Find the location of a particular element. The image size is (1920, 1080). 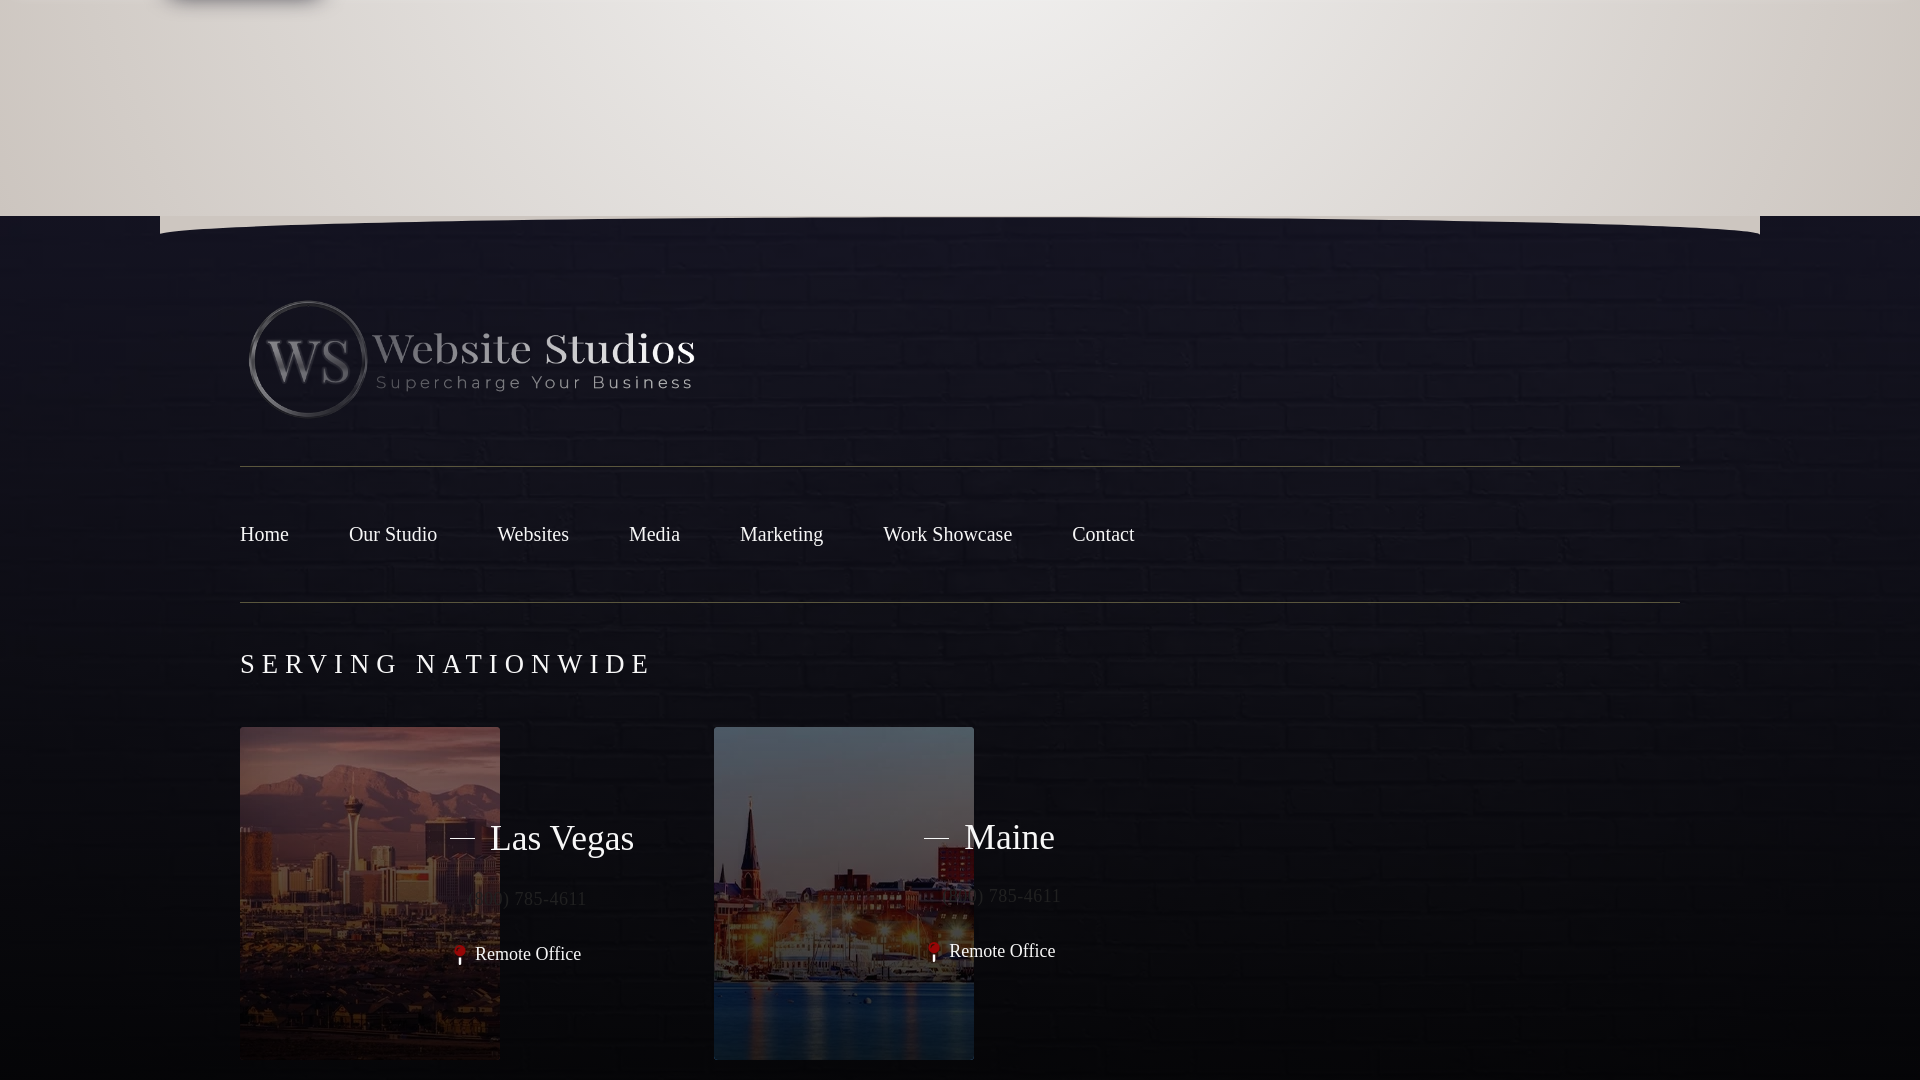

Media is located at coordinates (654, 534).